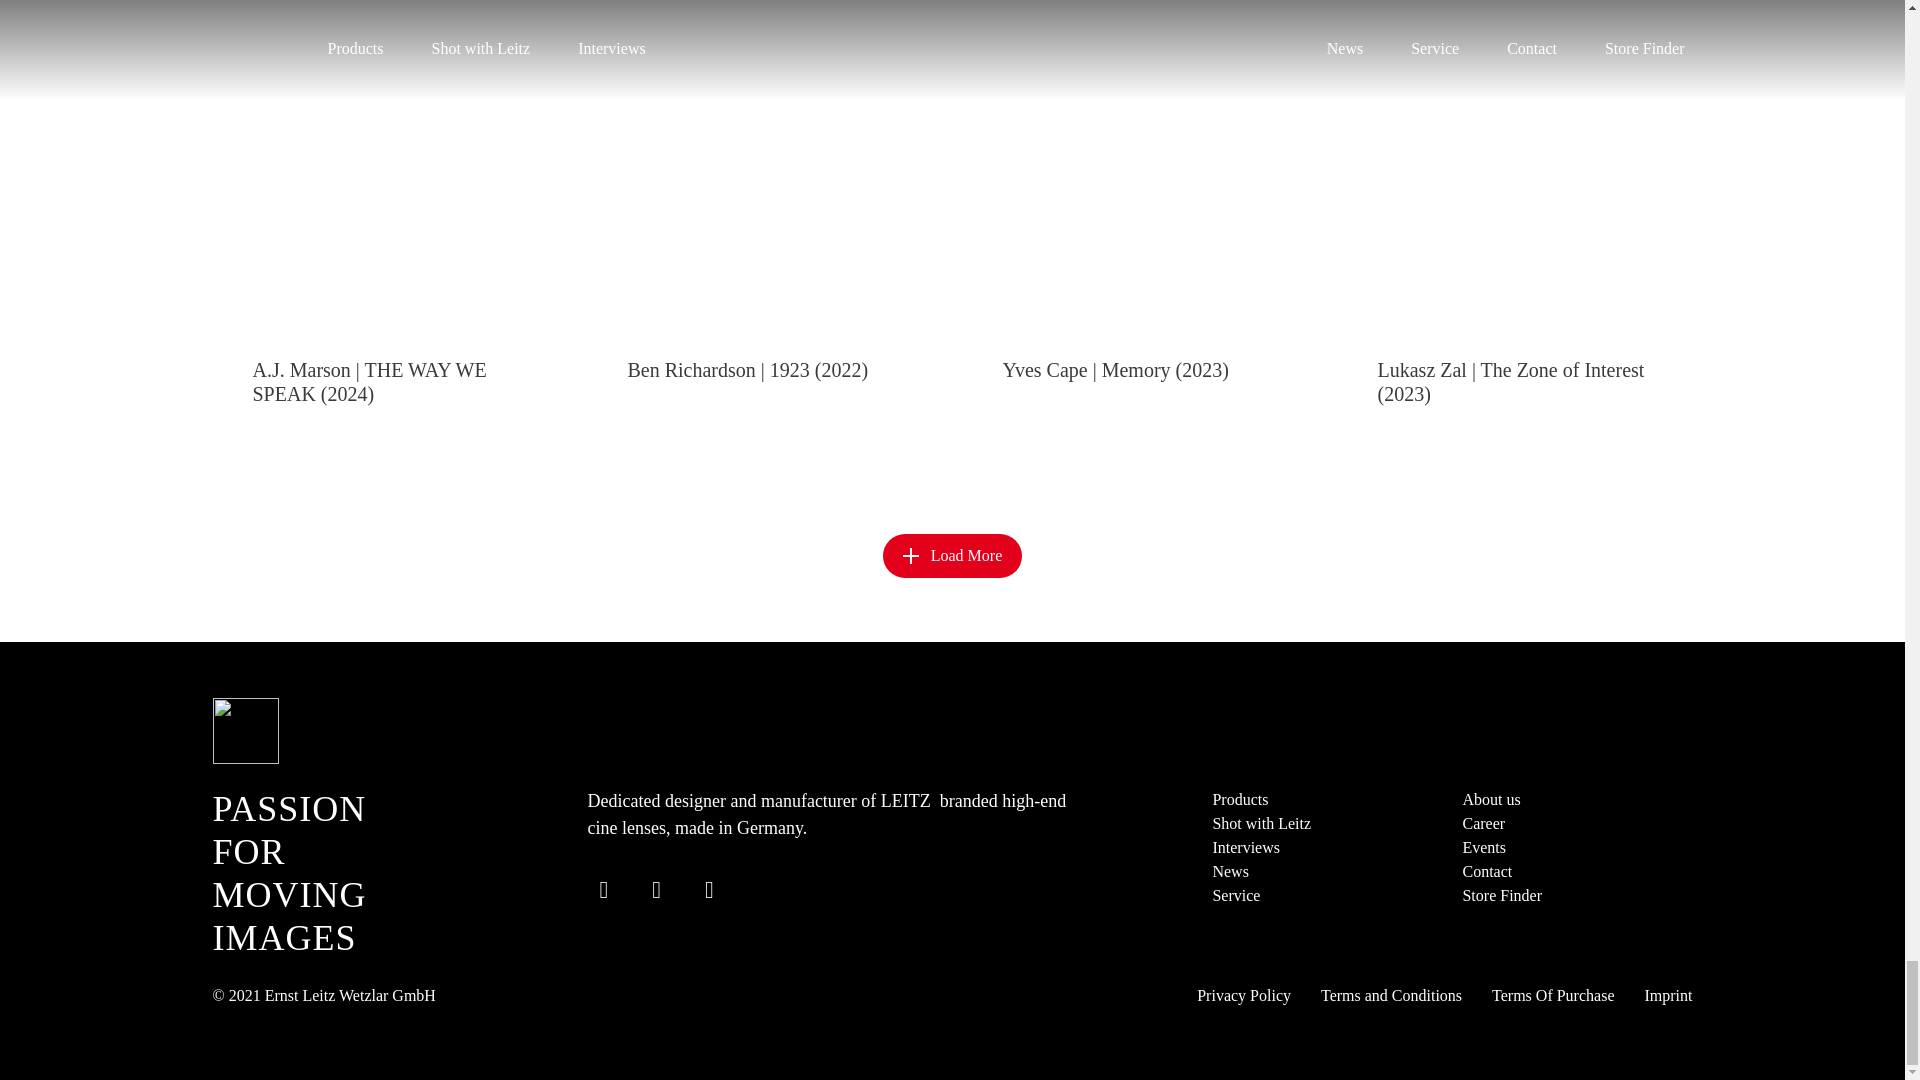  I want to click on Terms Of Purchase, so click(1552, 996).